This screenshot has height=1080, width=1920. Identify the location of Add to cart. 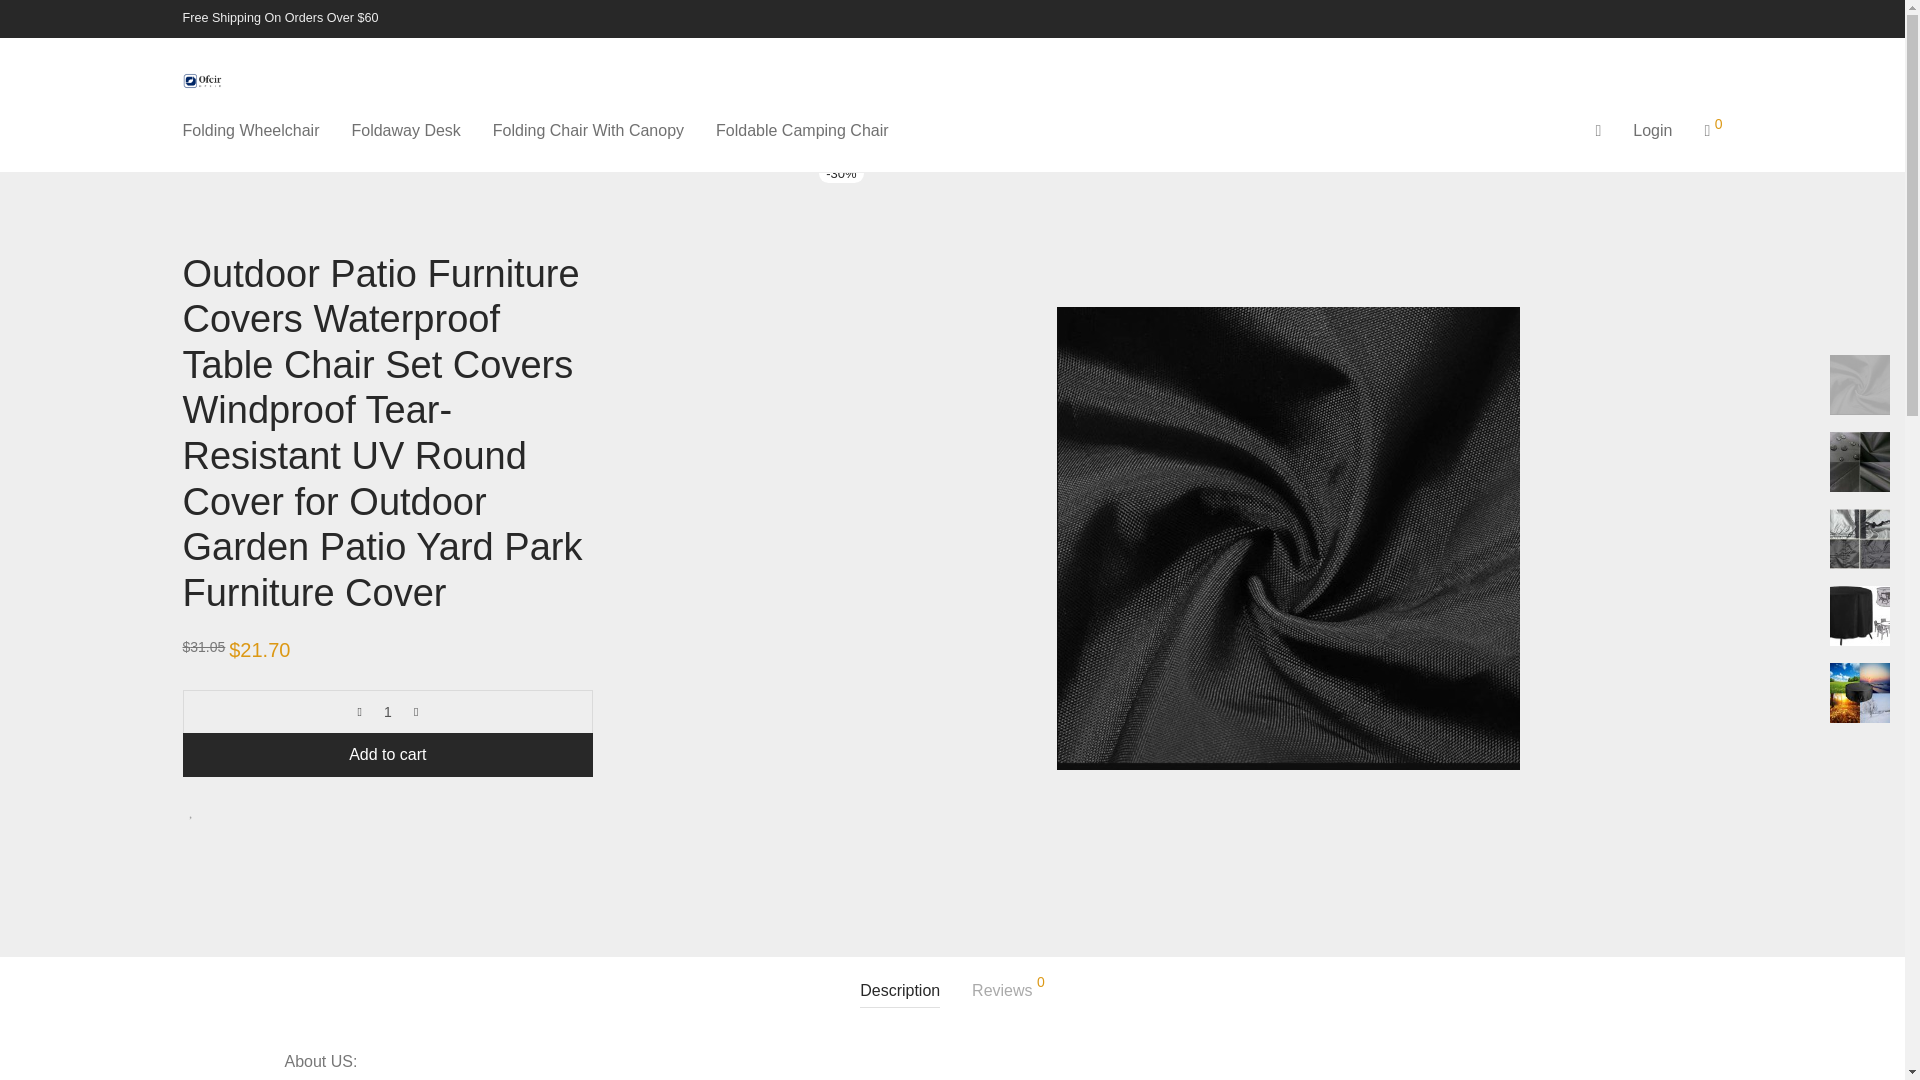
(388, 754).